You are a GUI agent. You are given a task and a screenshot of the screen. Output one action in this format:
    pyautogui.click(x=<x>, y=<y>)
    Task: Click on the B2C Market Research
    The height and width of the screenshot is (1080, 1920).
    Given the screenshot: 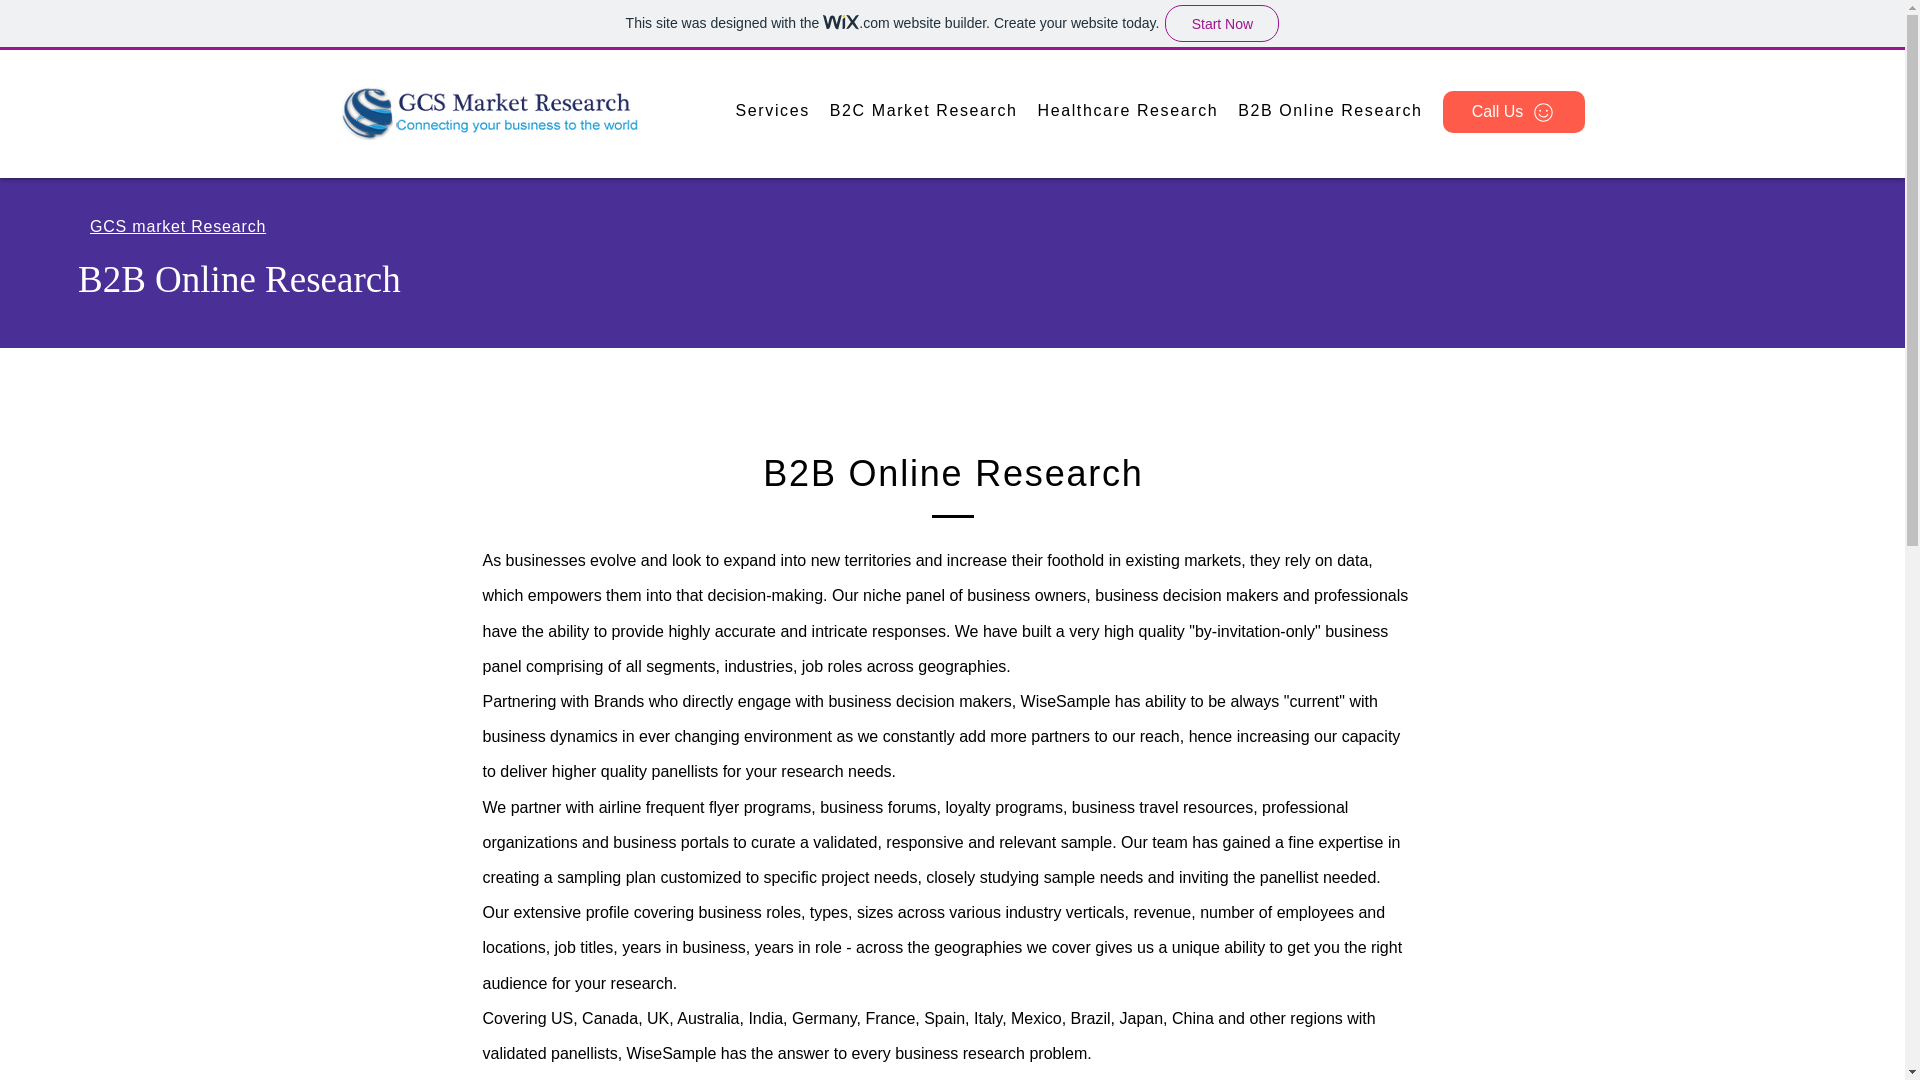 What is the action you would take?
    pyautogui.click(x=923, y=112)
    